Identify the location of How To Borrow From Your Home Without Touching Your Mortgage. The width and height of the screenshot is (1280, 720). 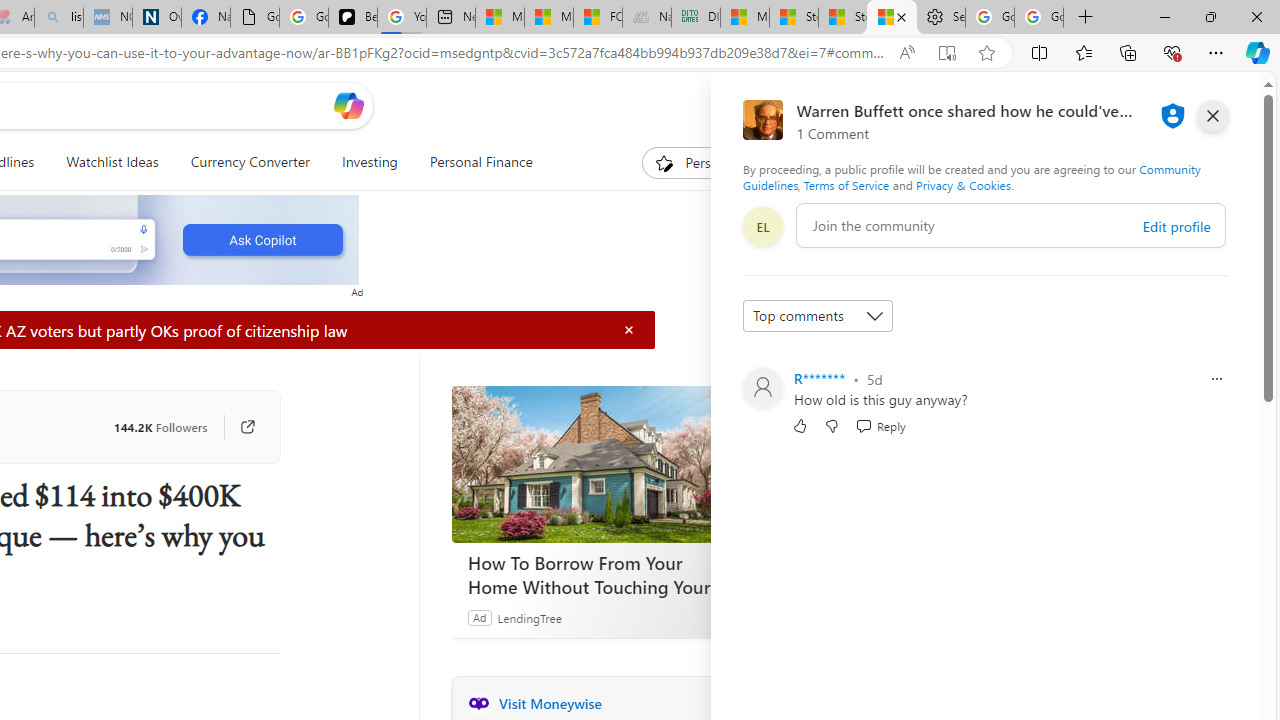
(601, 464).